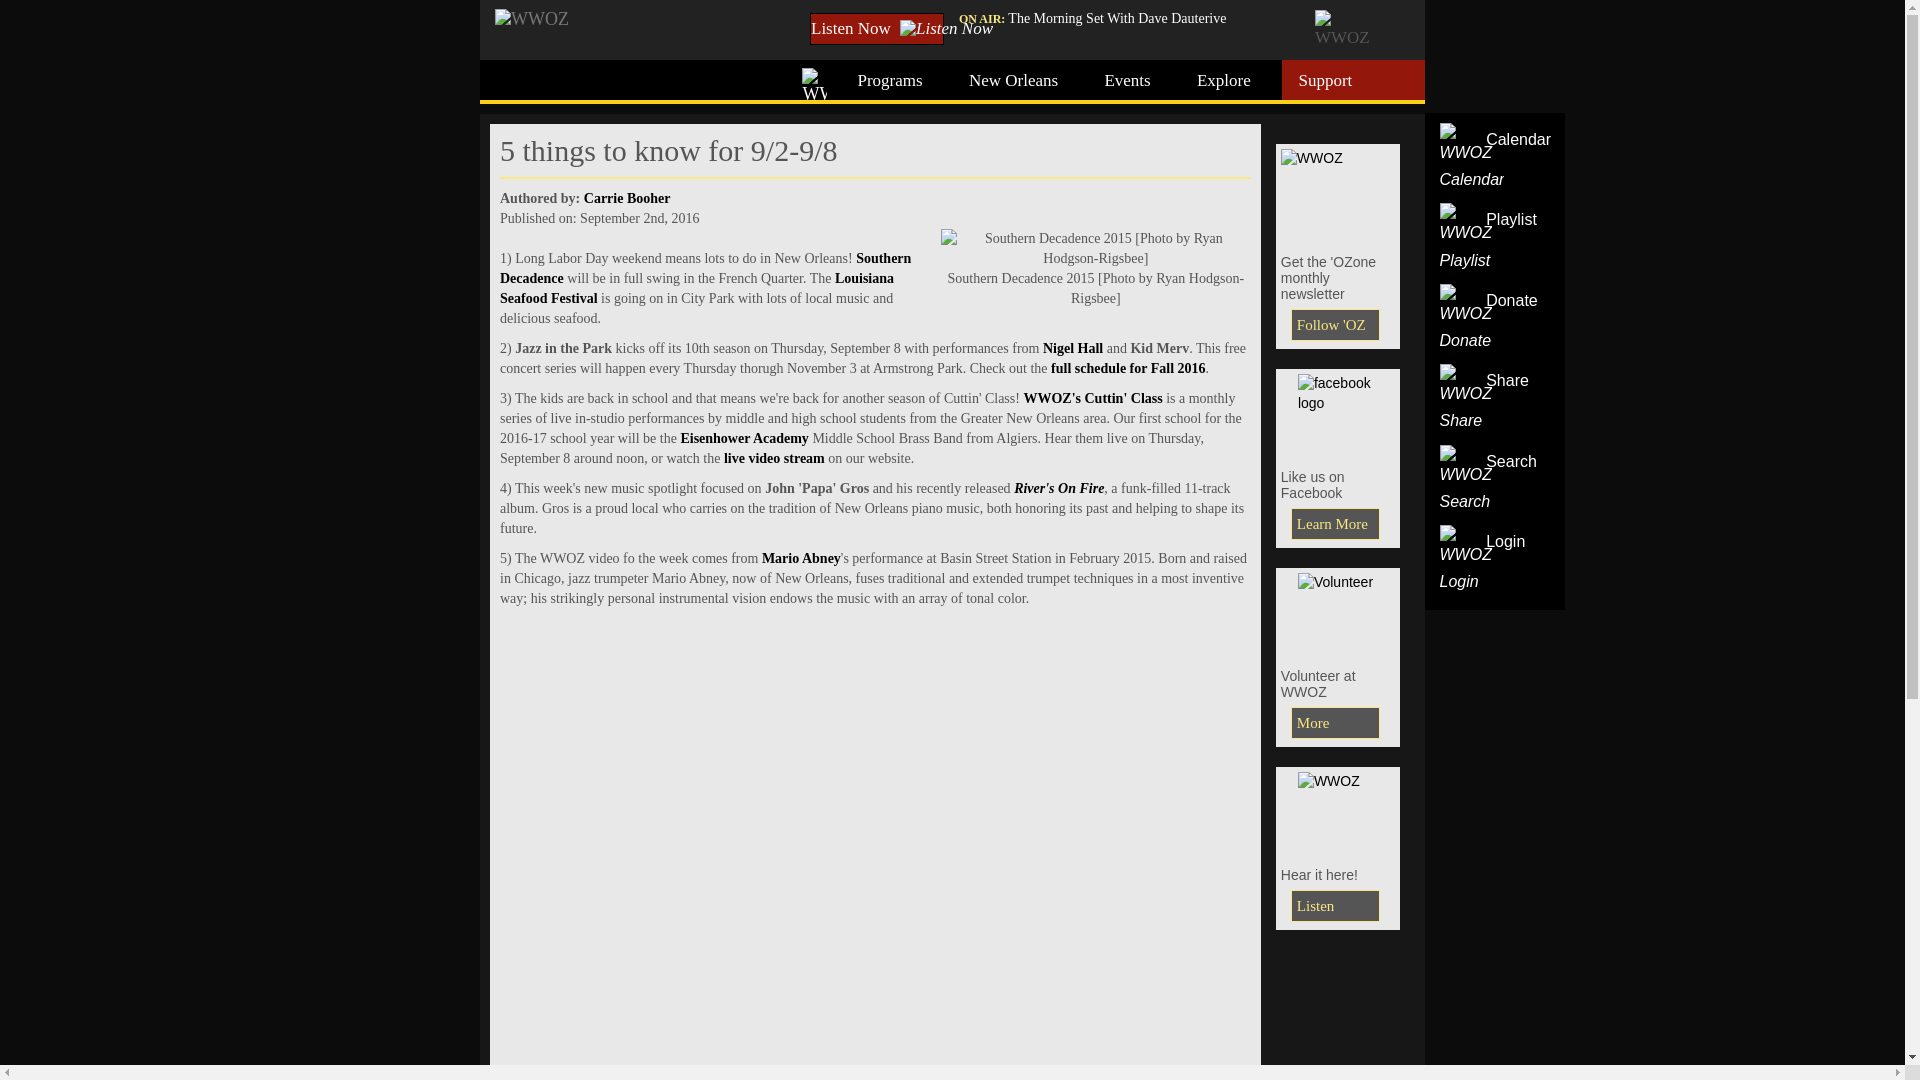 This screenshot has width=1920, height=1080. I want to click on Volunteer, so click(1335, 722).